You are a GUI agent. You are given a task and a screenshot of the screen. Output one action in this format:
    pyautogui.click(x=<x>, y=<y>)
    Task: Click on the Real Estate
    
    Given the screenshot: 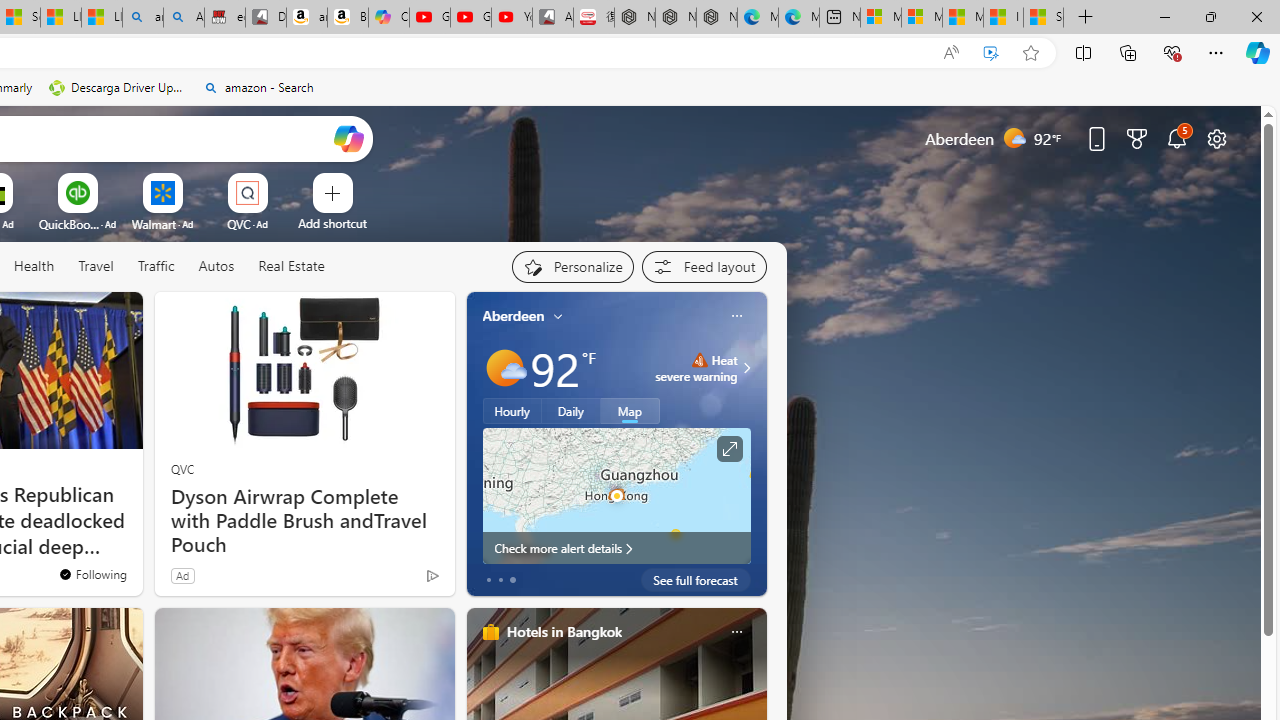 What is the action you would take?
    pyautogui.click(x=291, y=266)
    